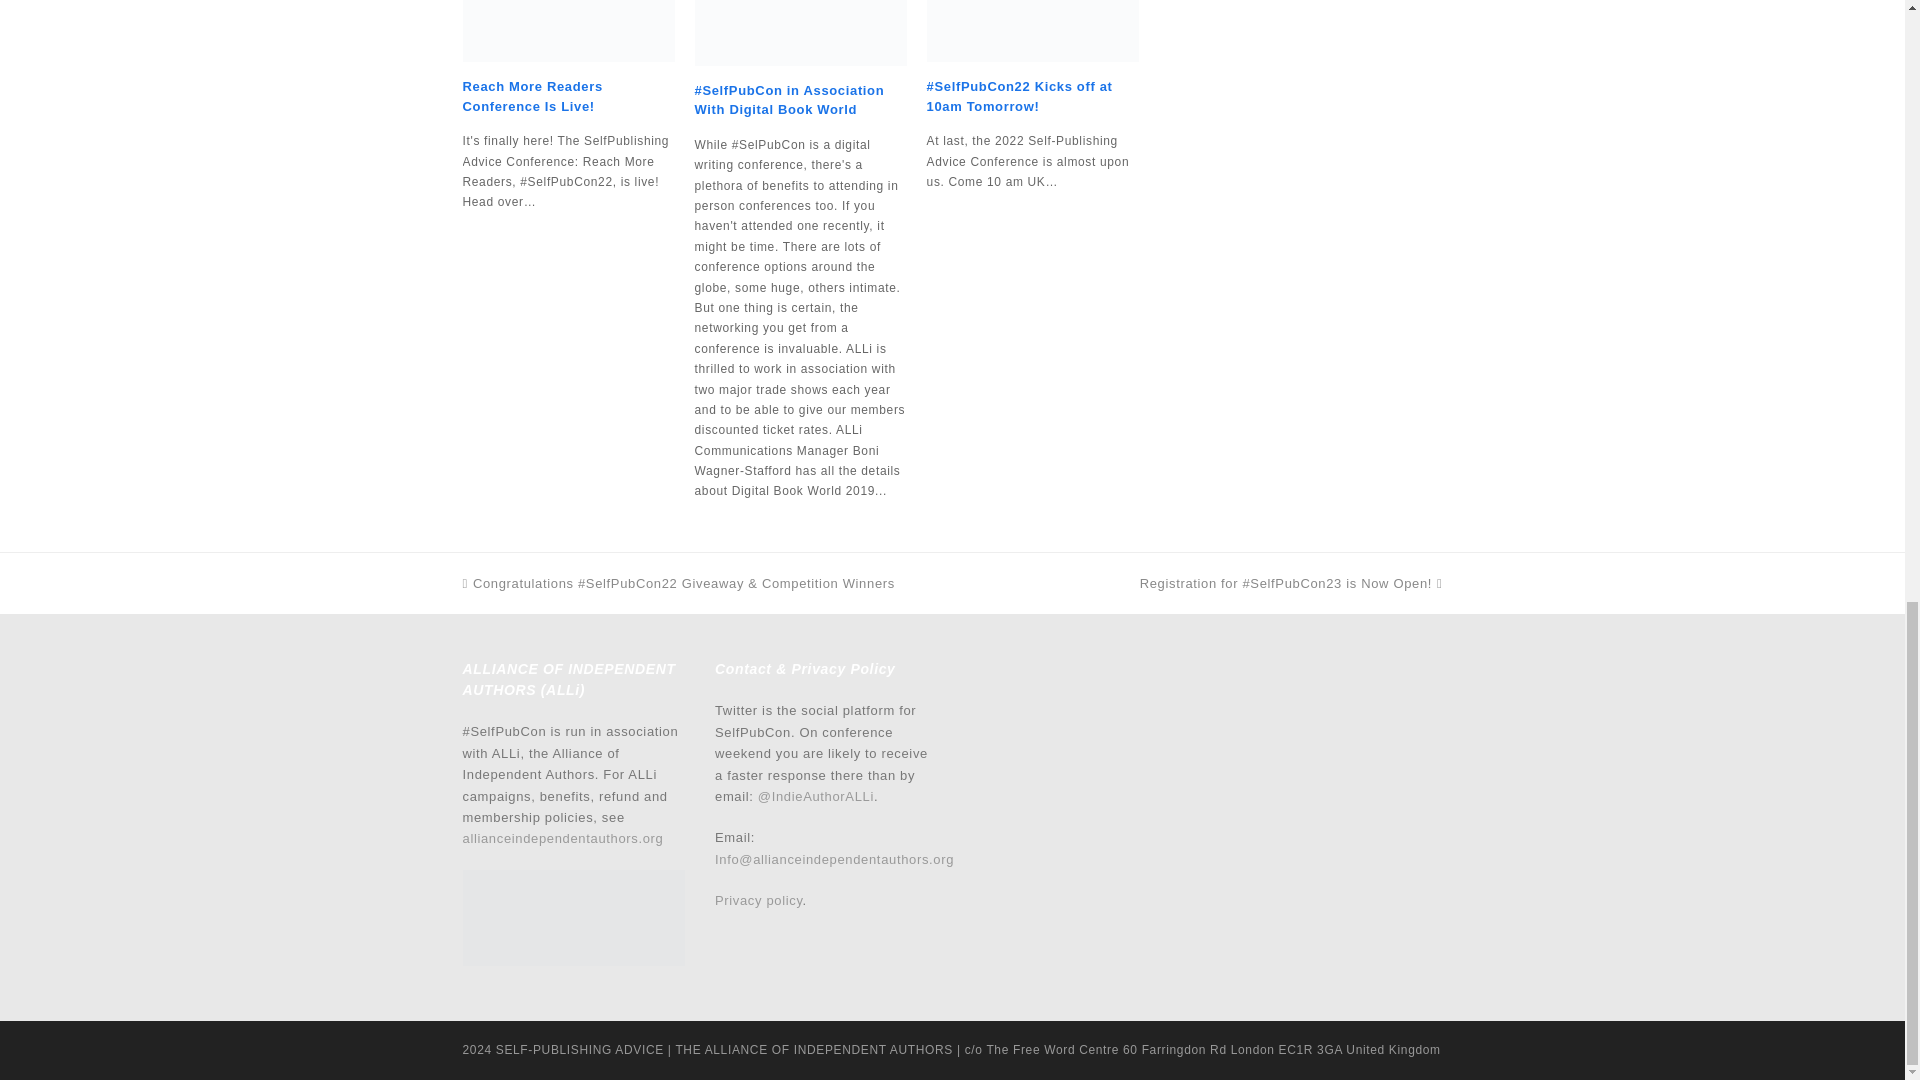 The image size is (1920, 1080). Describe the element at coordinates (568, 30) in the screenshot. I see `Reach More Readers Conference Is Live!` at that location.